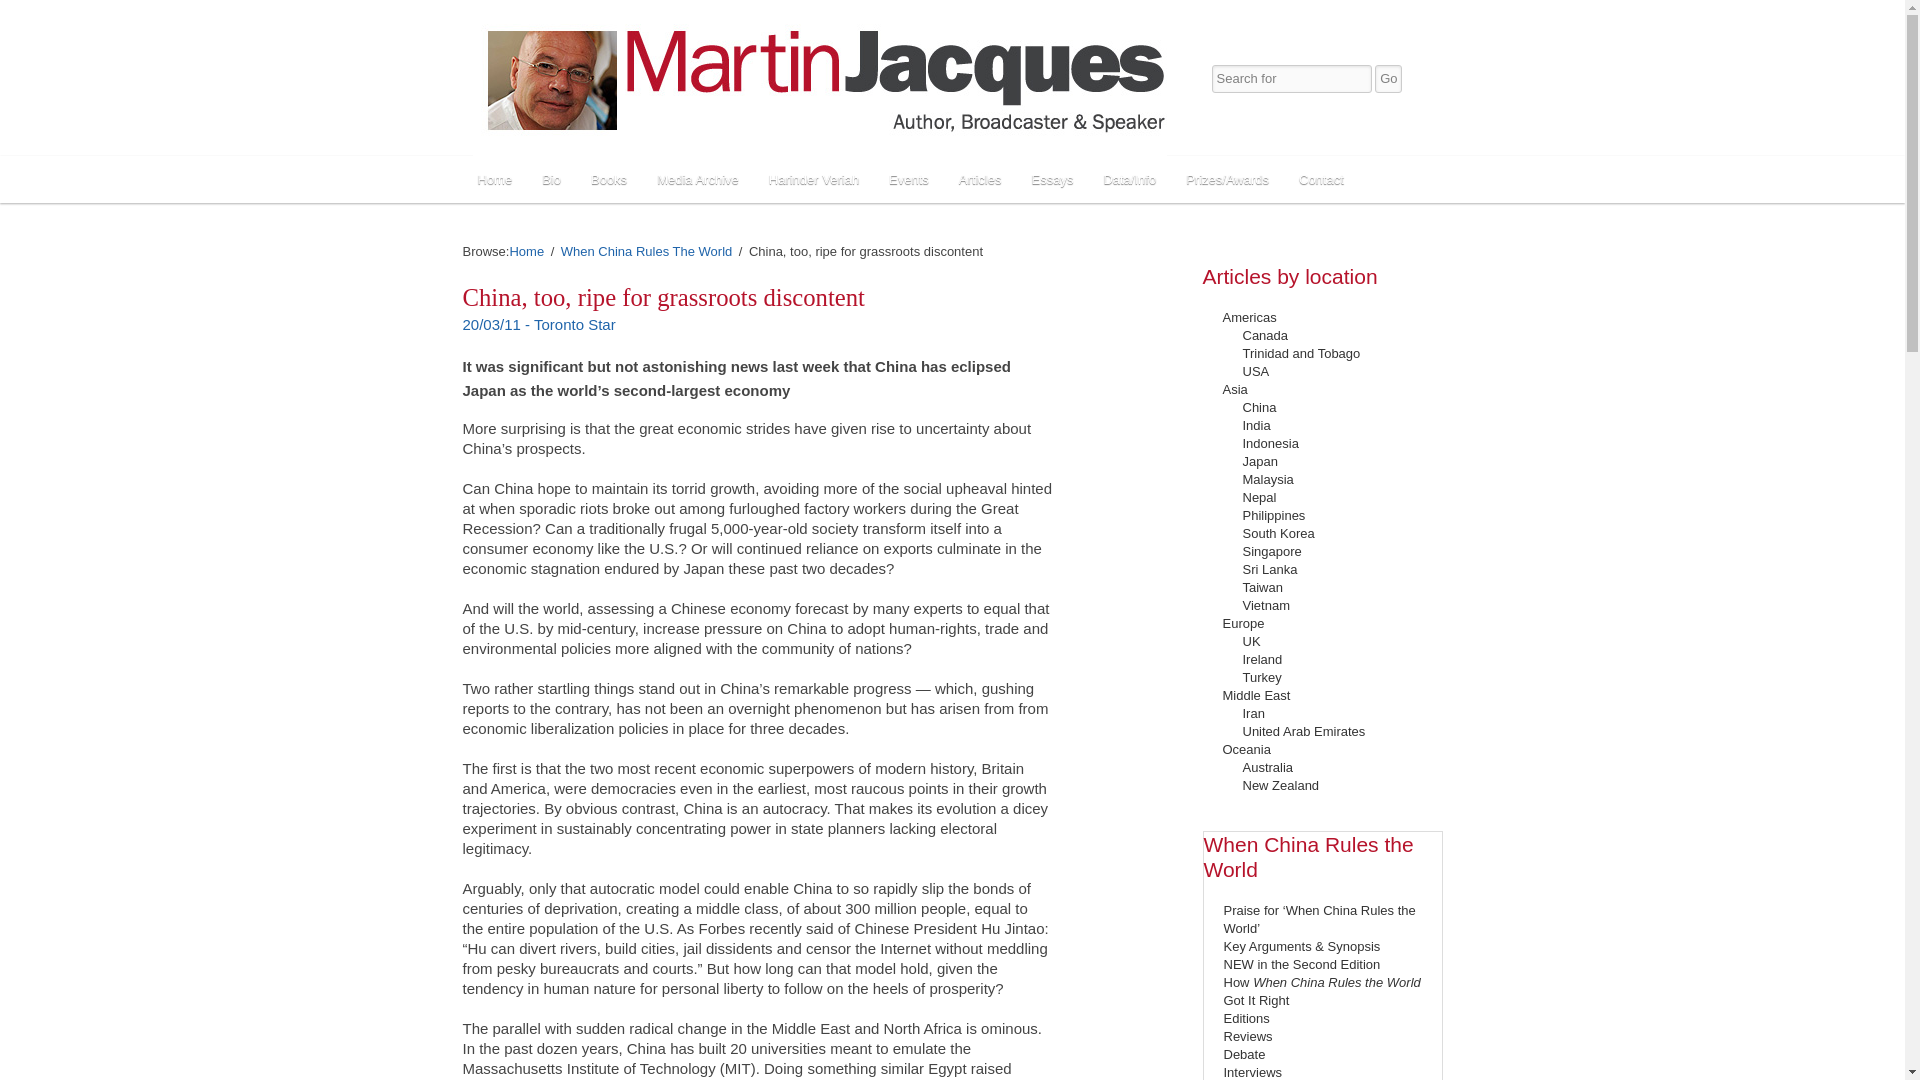  I want to click on Bio, so click(551, 179).